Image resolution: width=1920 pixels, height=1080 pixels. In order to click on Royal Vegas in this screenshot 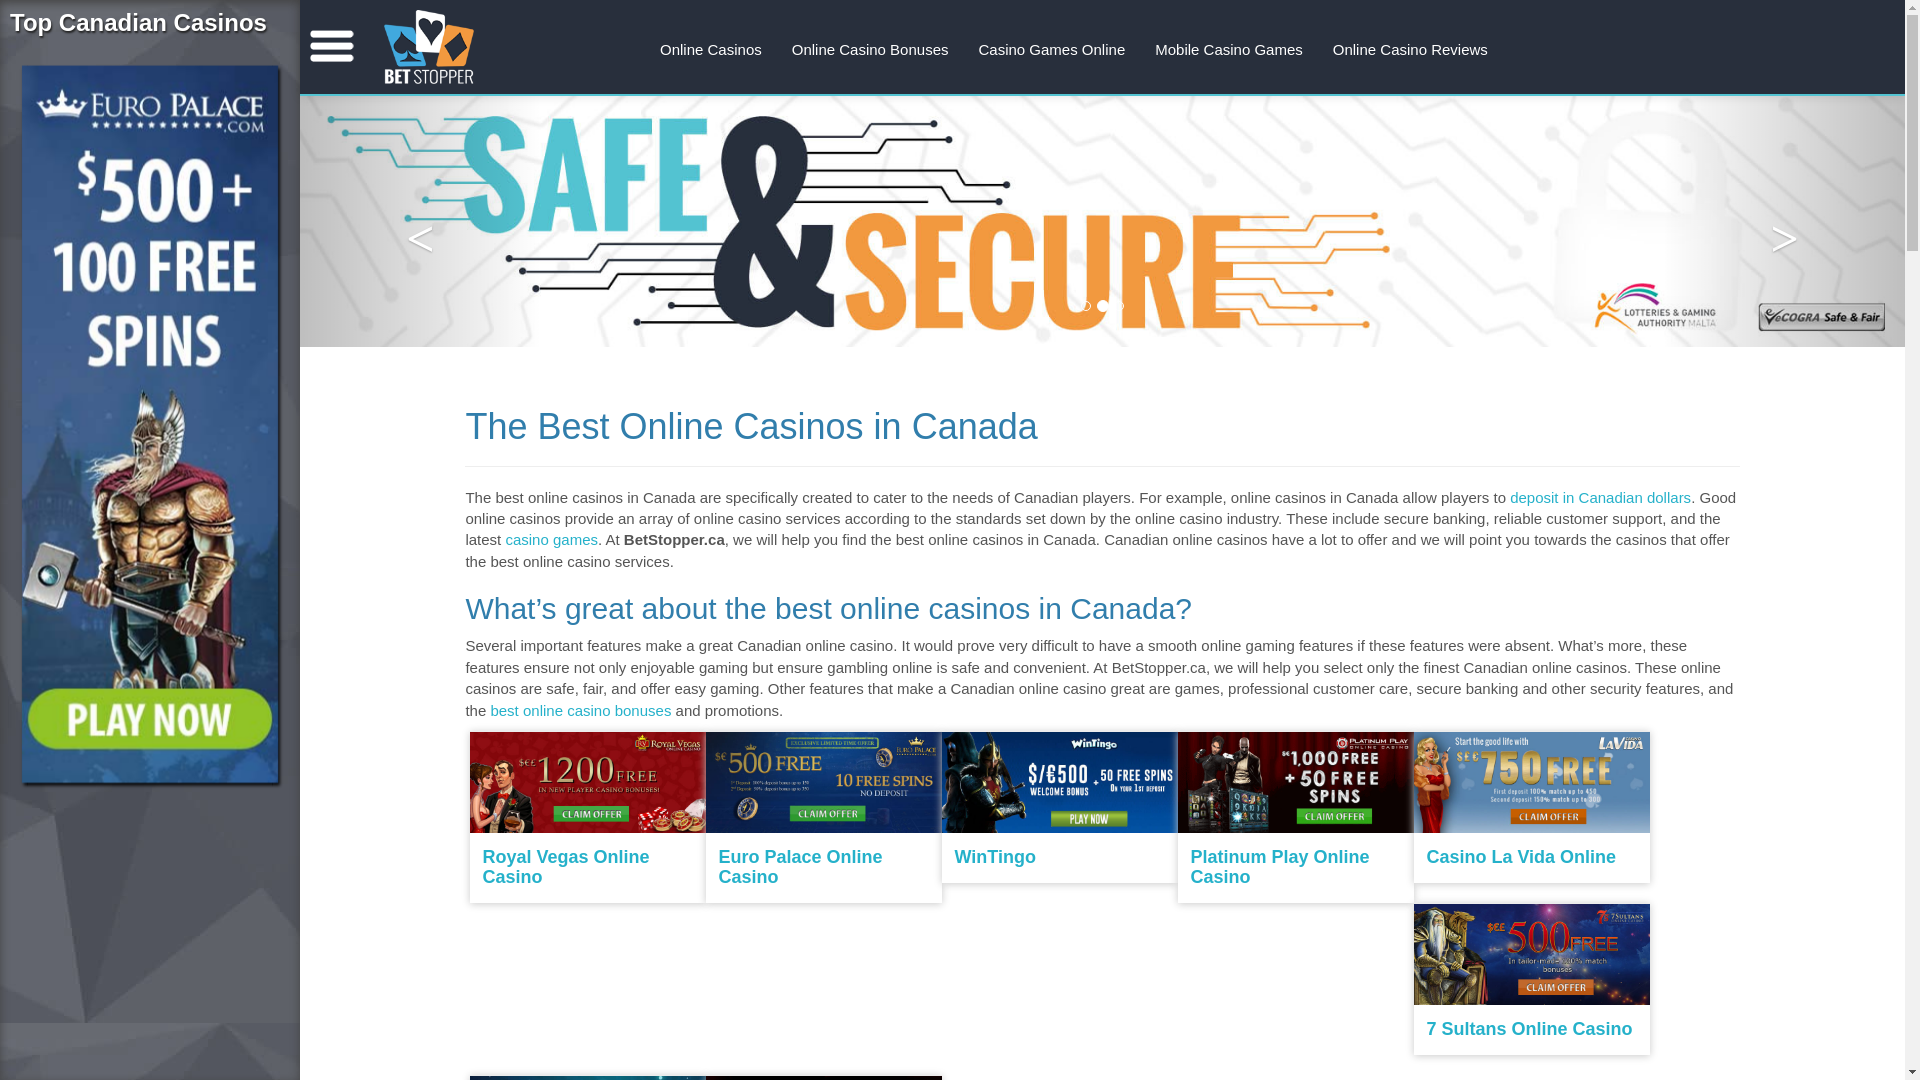, I will do `click(588, 782)`.